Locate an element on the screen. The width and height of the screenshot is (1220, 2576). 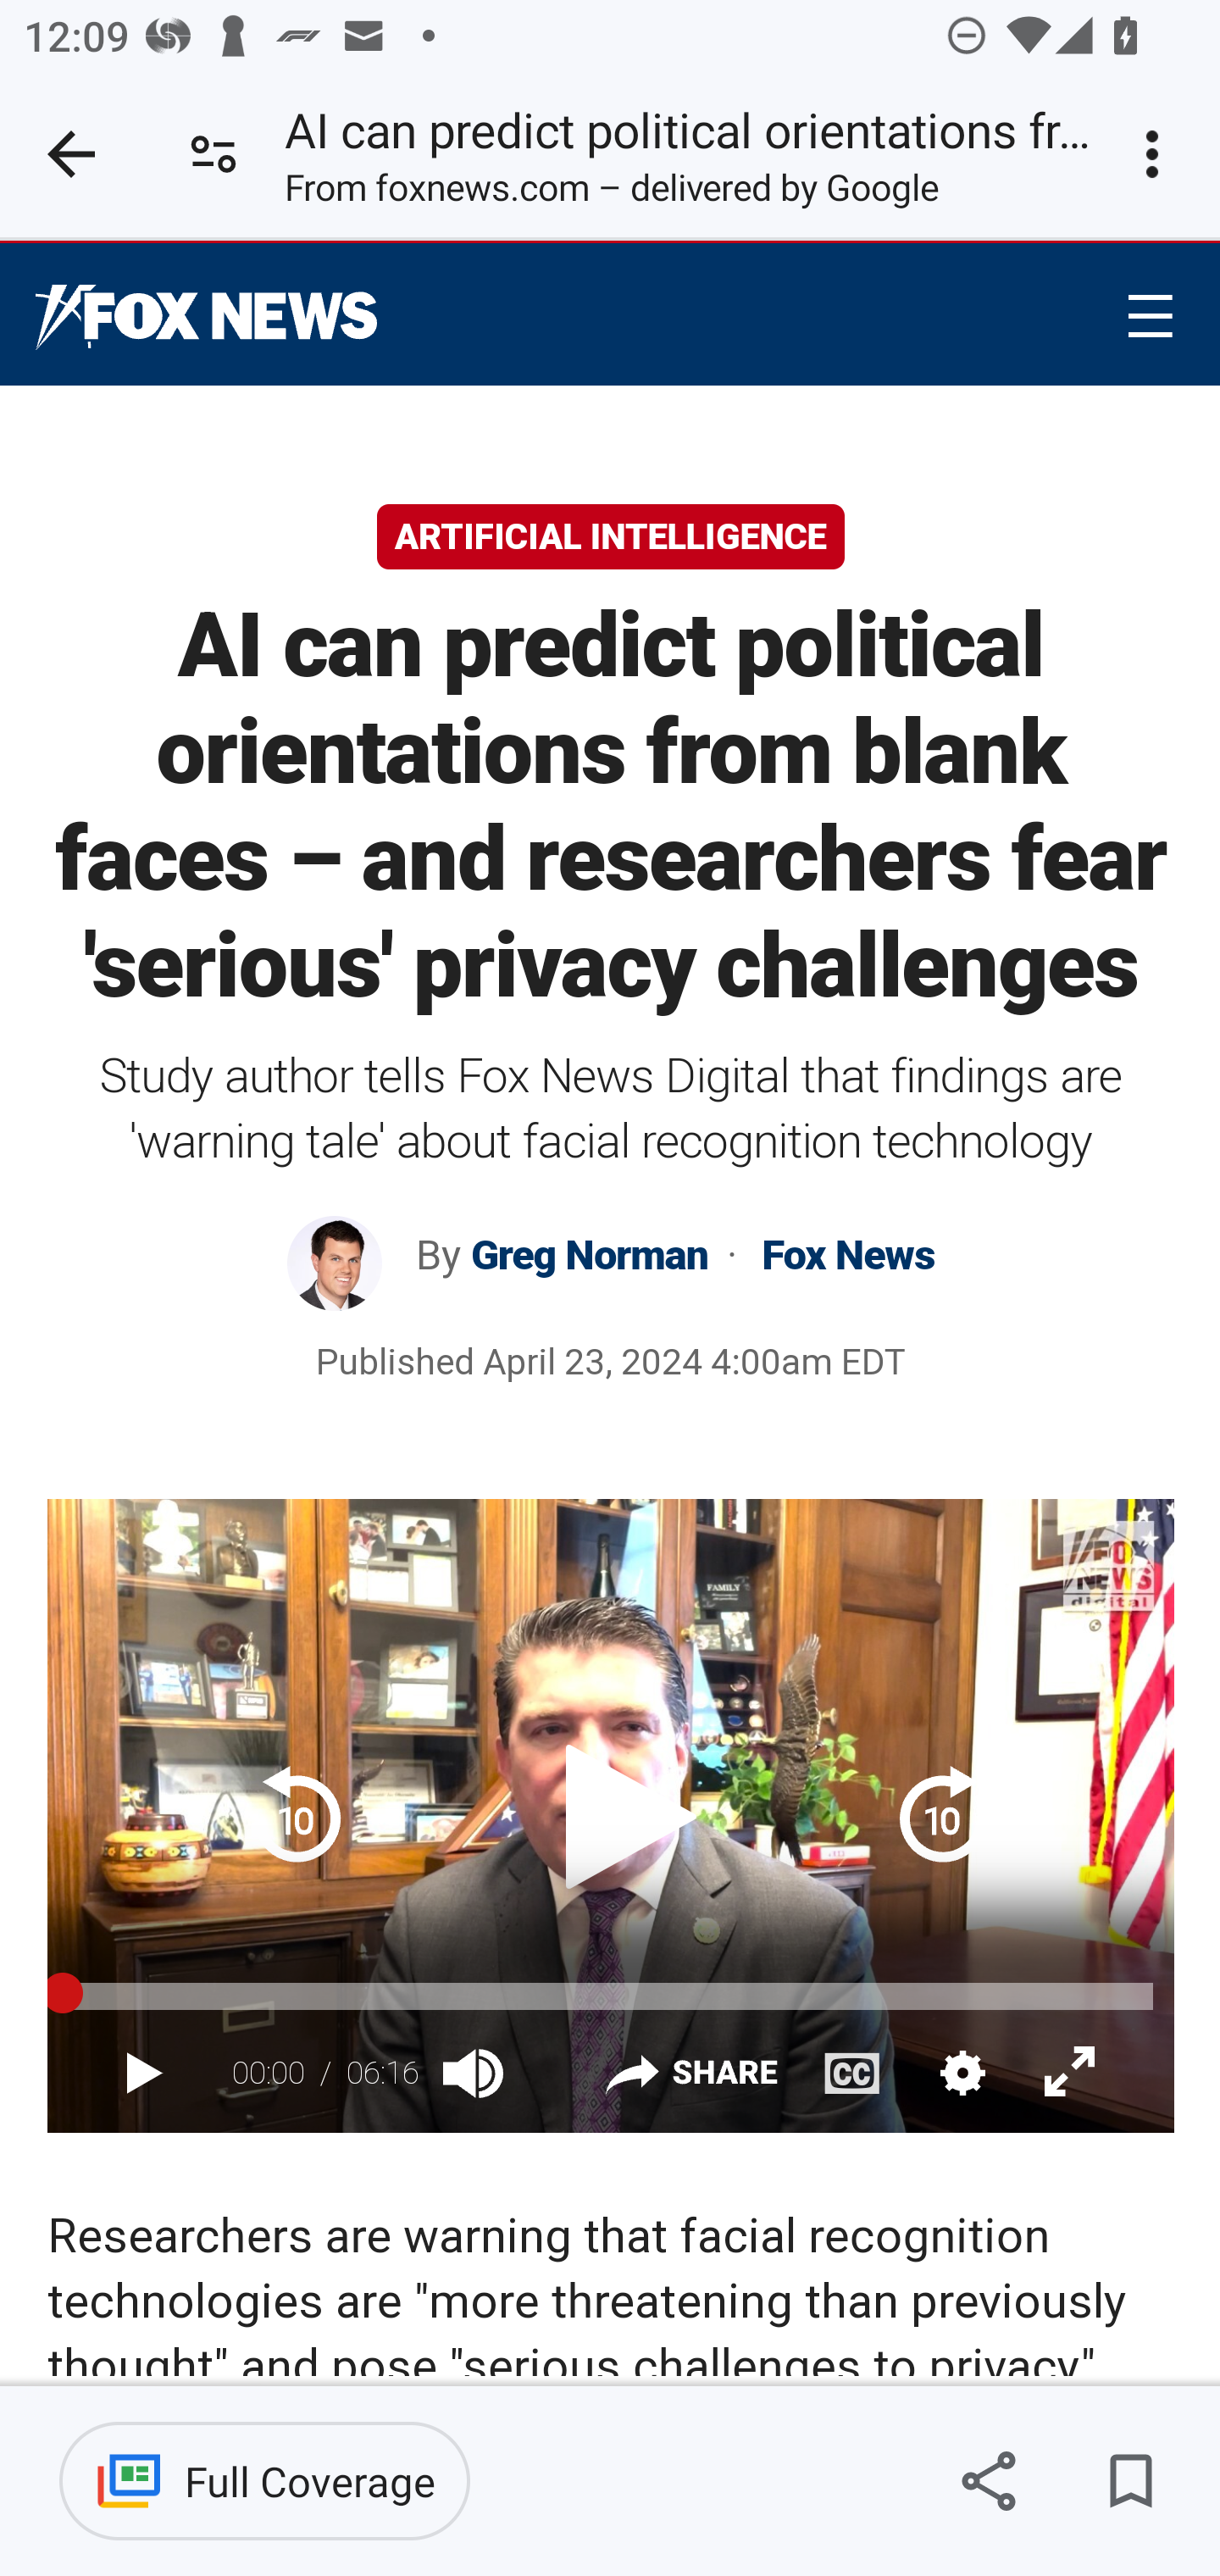
Share is located at coordinates (988, 2481).